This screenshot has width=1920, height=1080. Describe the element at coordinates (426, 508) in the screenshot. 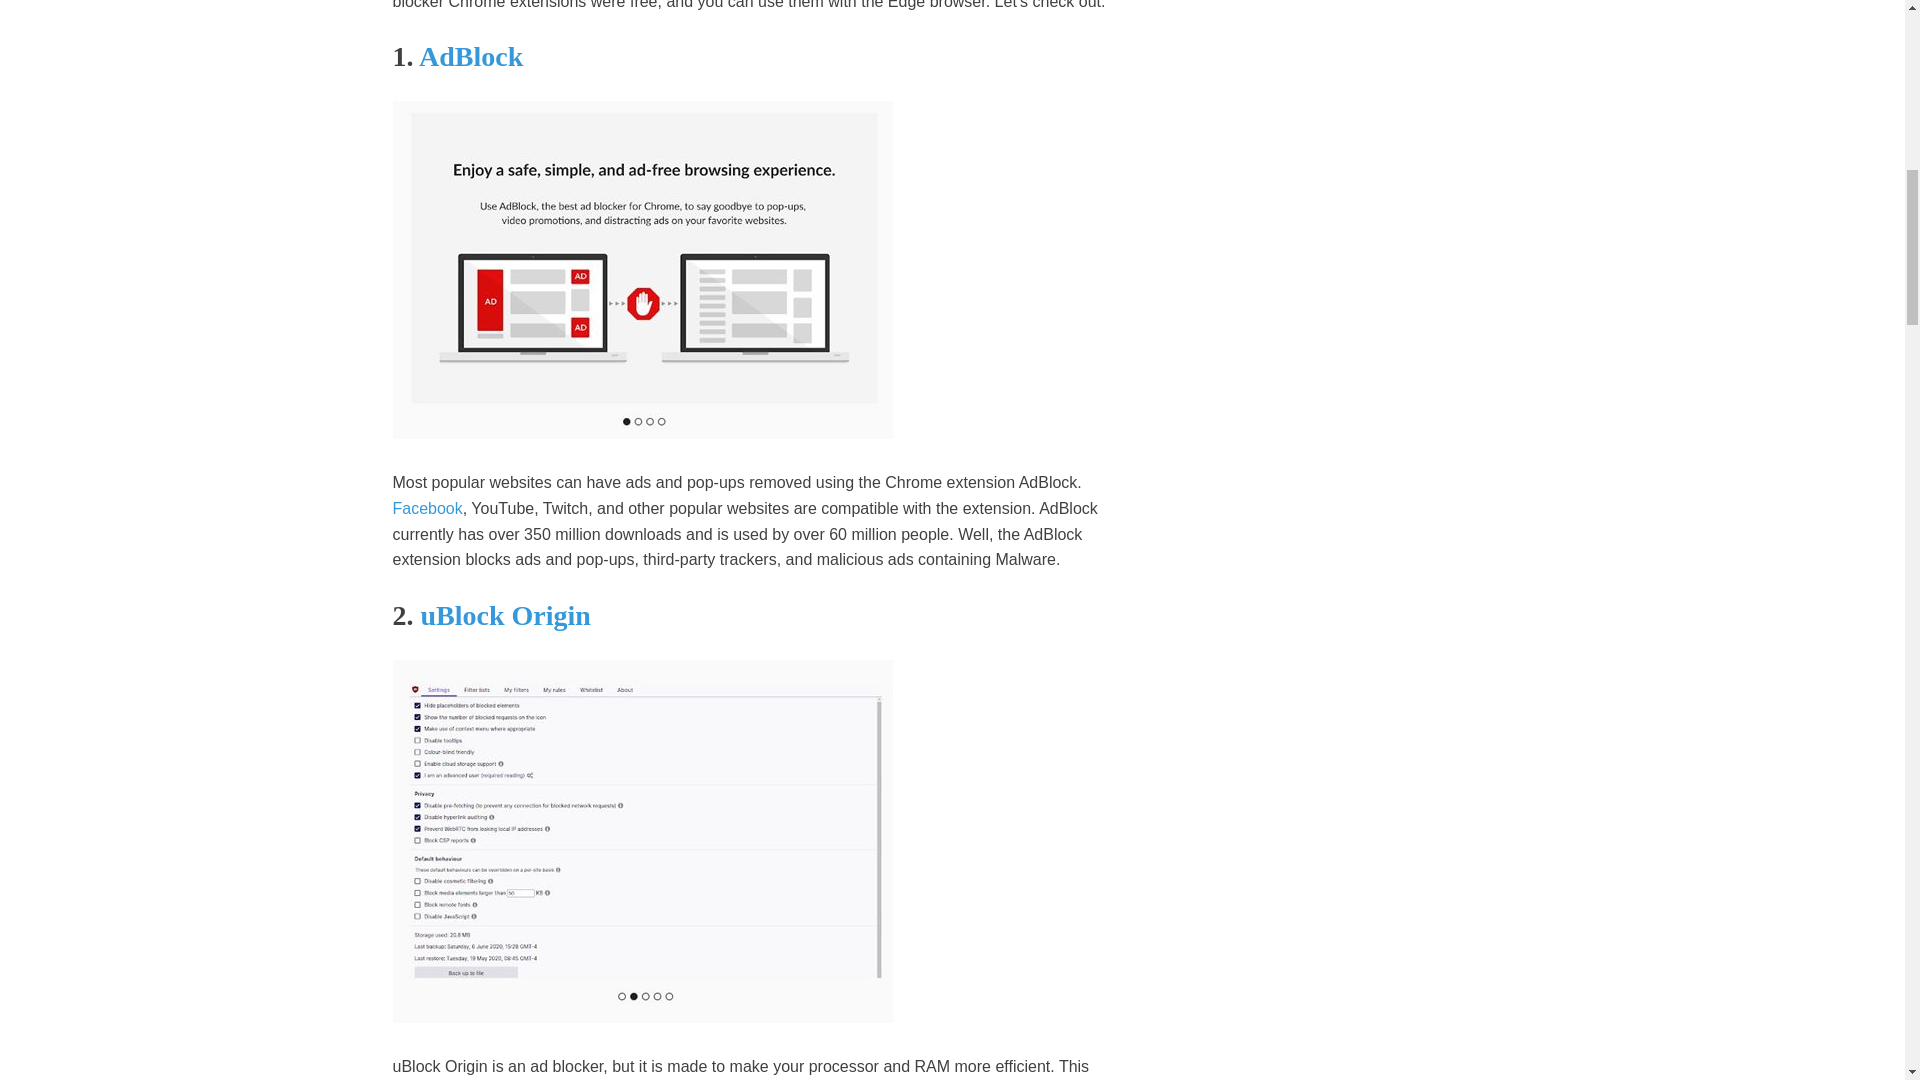

I see `Facebook` at that location.